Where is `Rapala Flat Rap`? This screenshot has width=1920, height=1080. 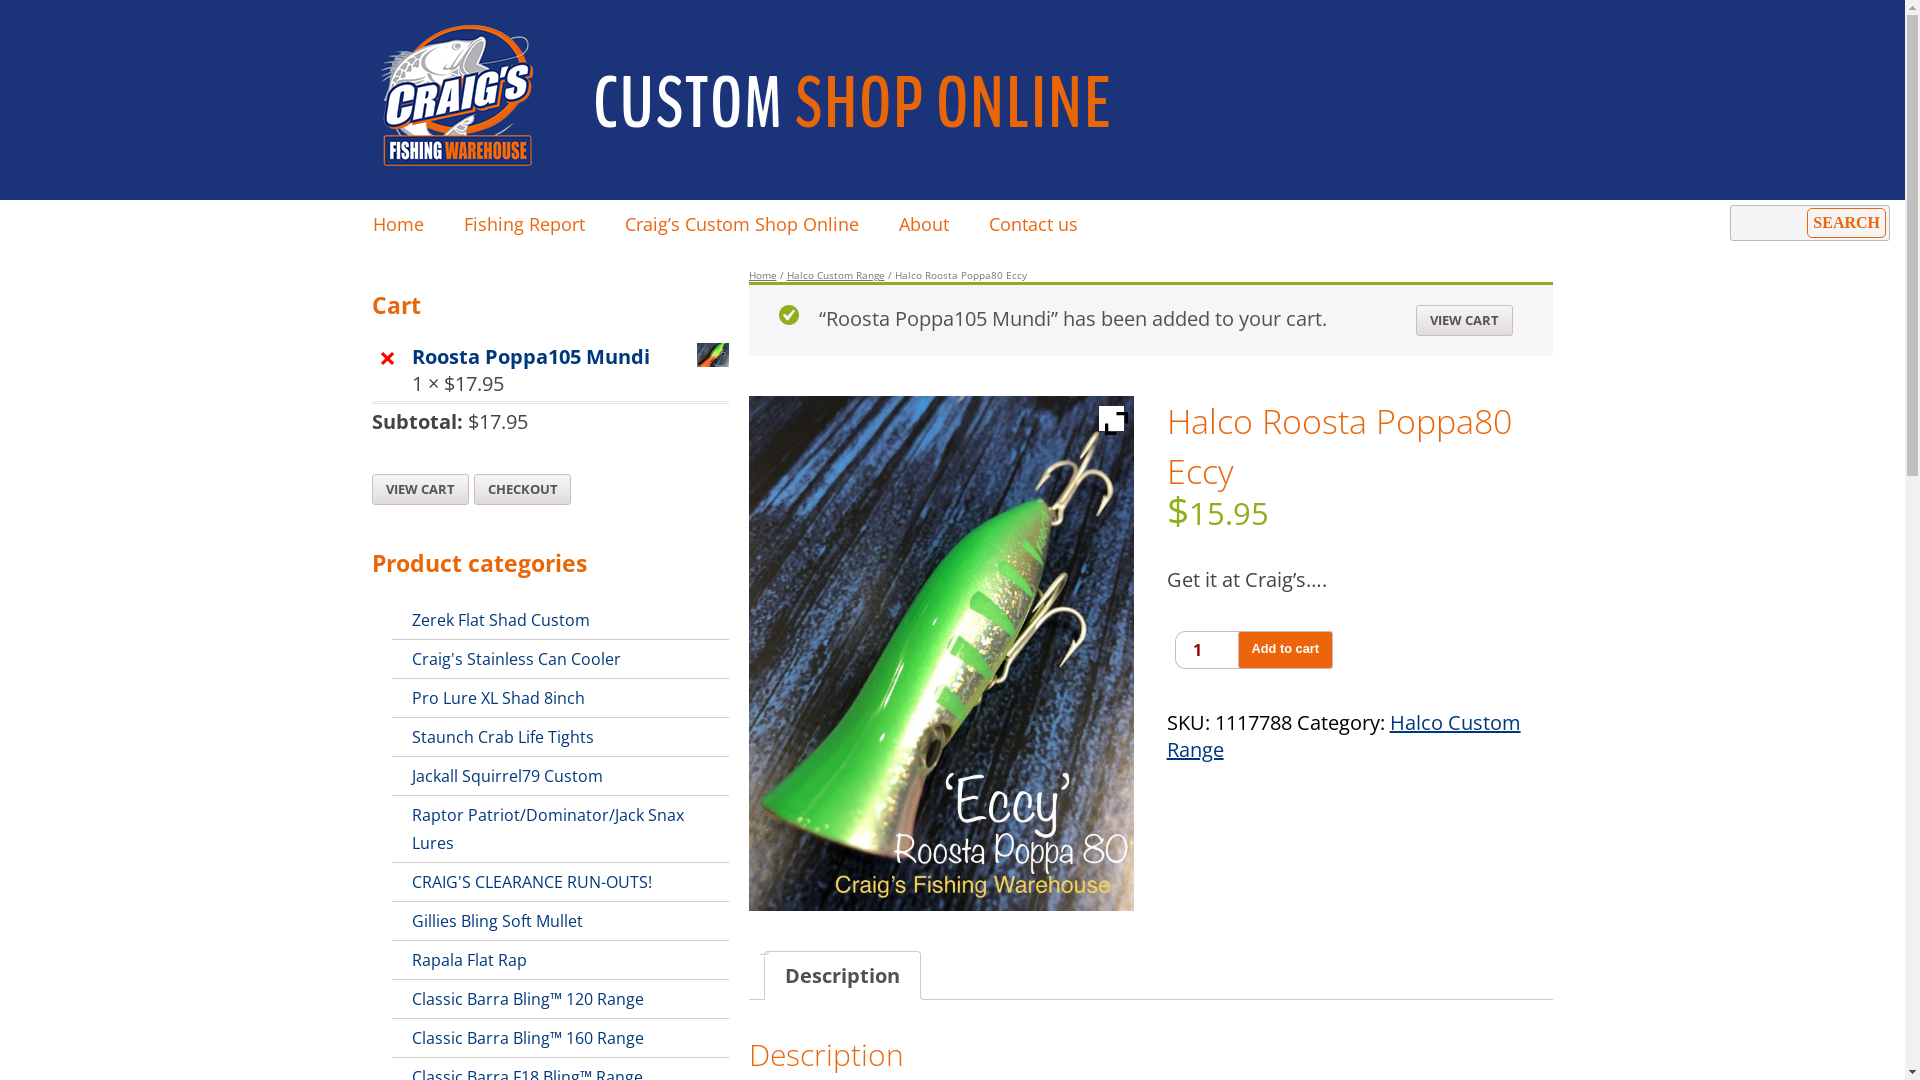
Rapala Flat Rap is located at coordinates (560, 960).